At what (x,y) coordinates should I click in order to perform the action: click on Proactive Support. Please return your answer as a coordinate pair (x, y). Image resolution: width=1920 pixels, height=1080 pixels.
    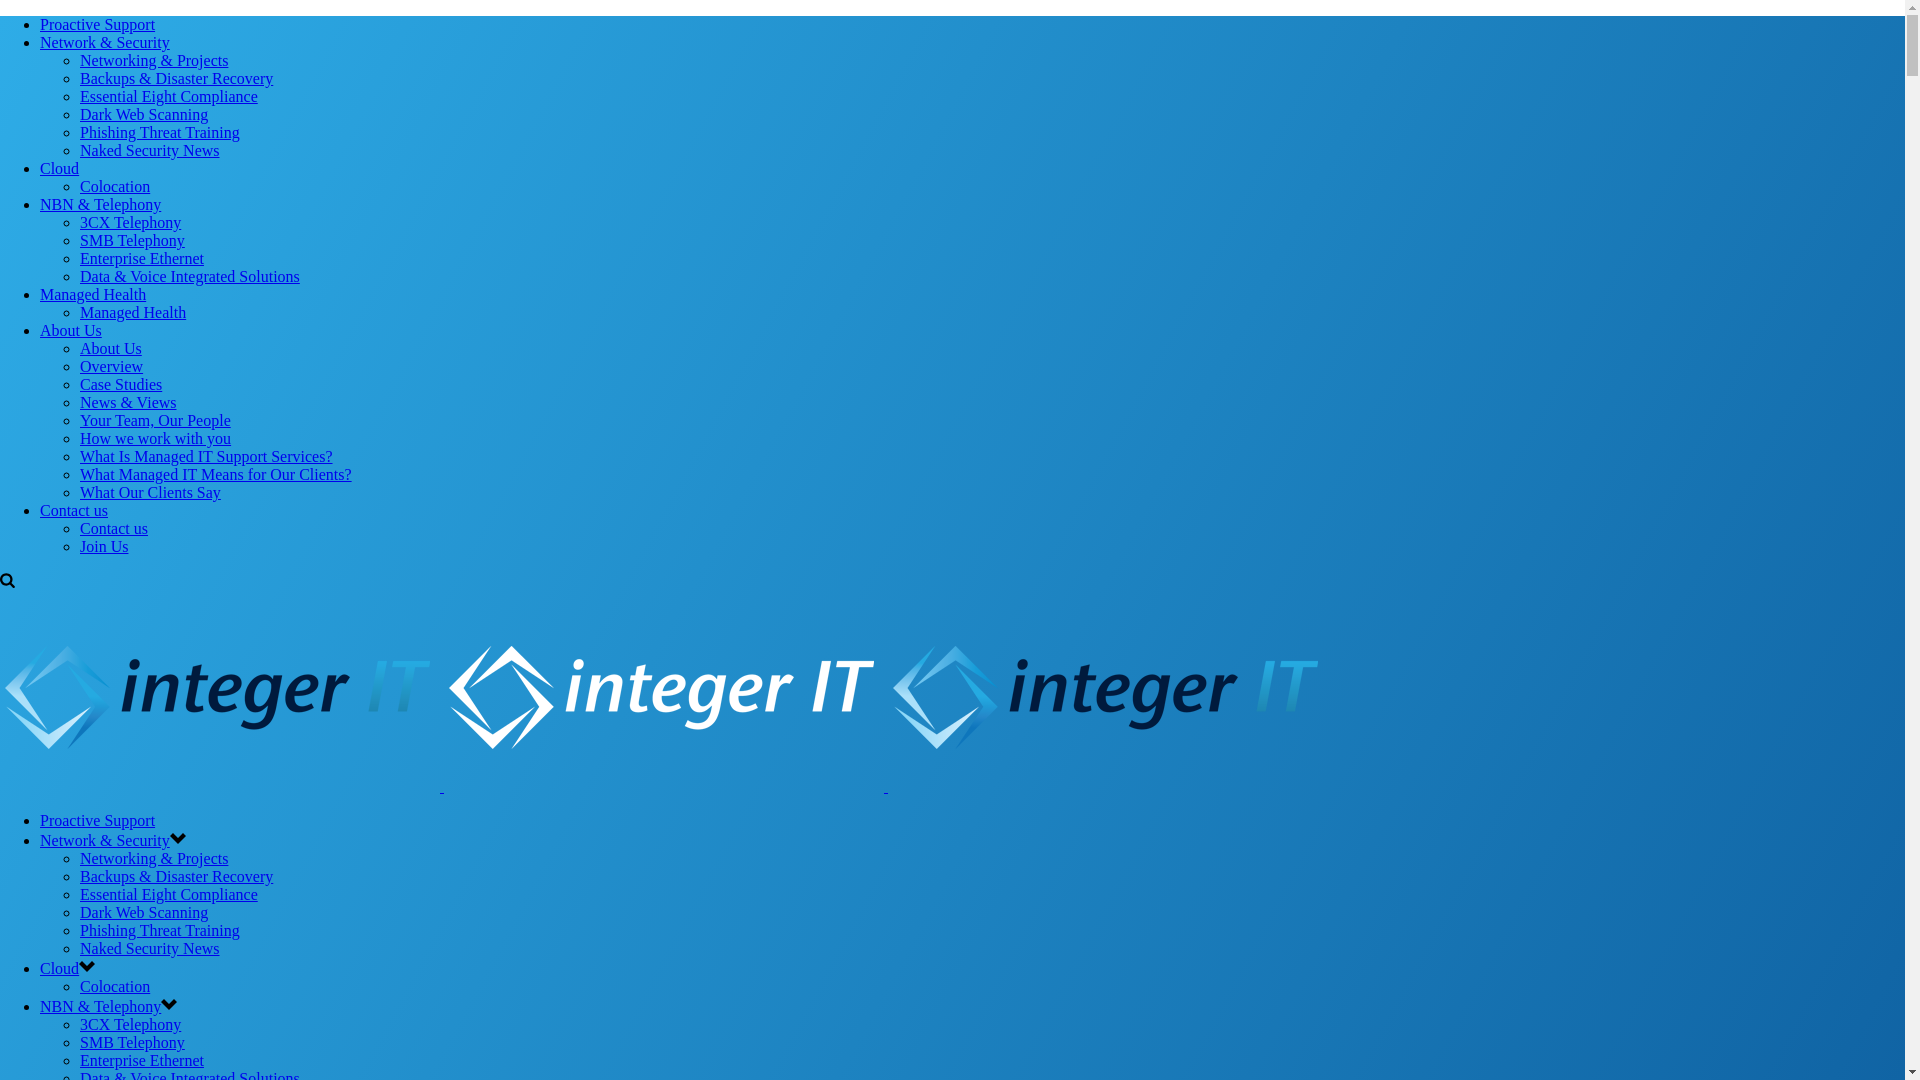
    Looking at the image, I should click on (98, 820).